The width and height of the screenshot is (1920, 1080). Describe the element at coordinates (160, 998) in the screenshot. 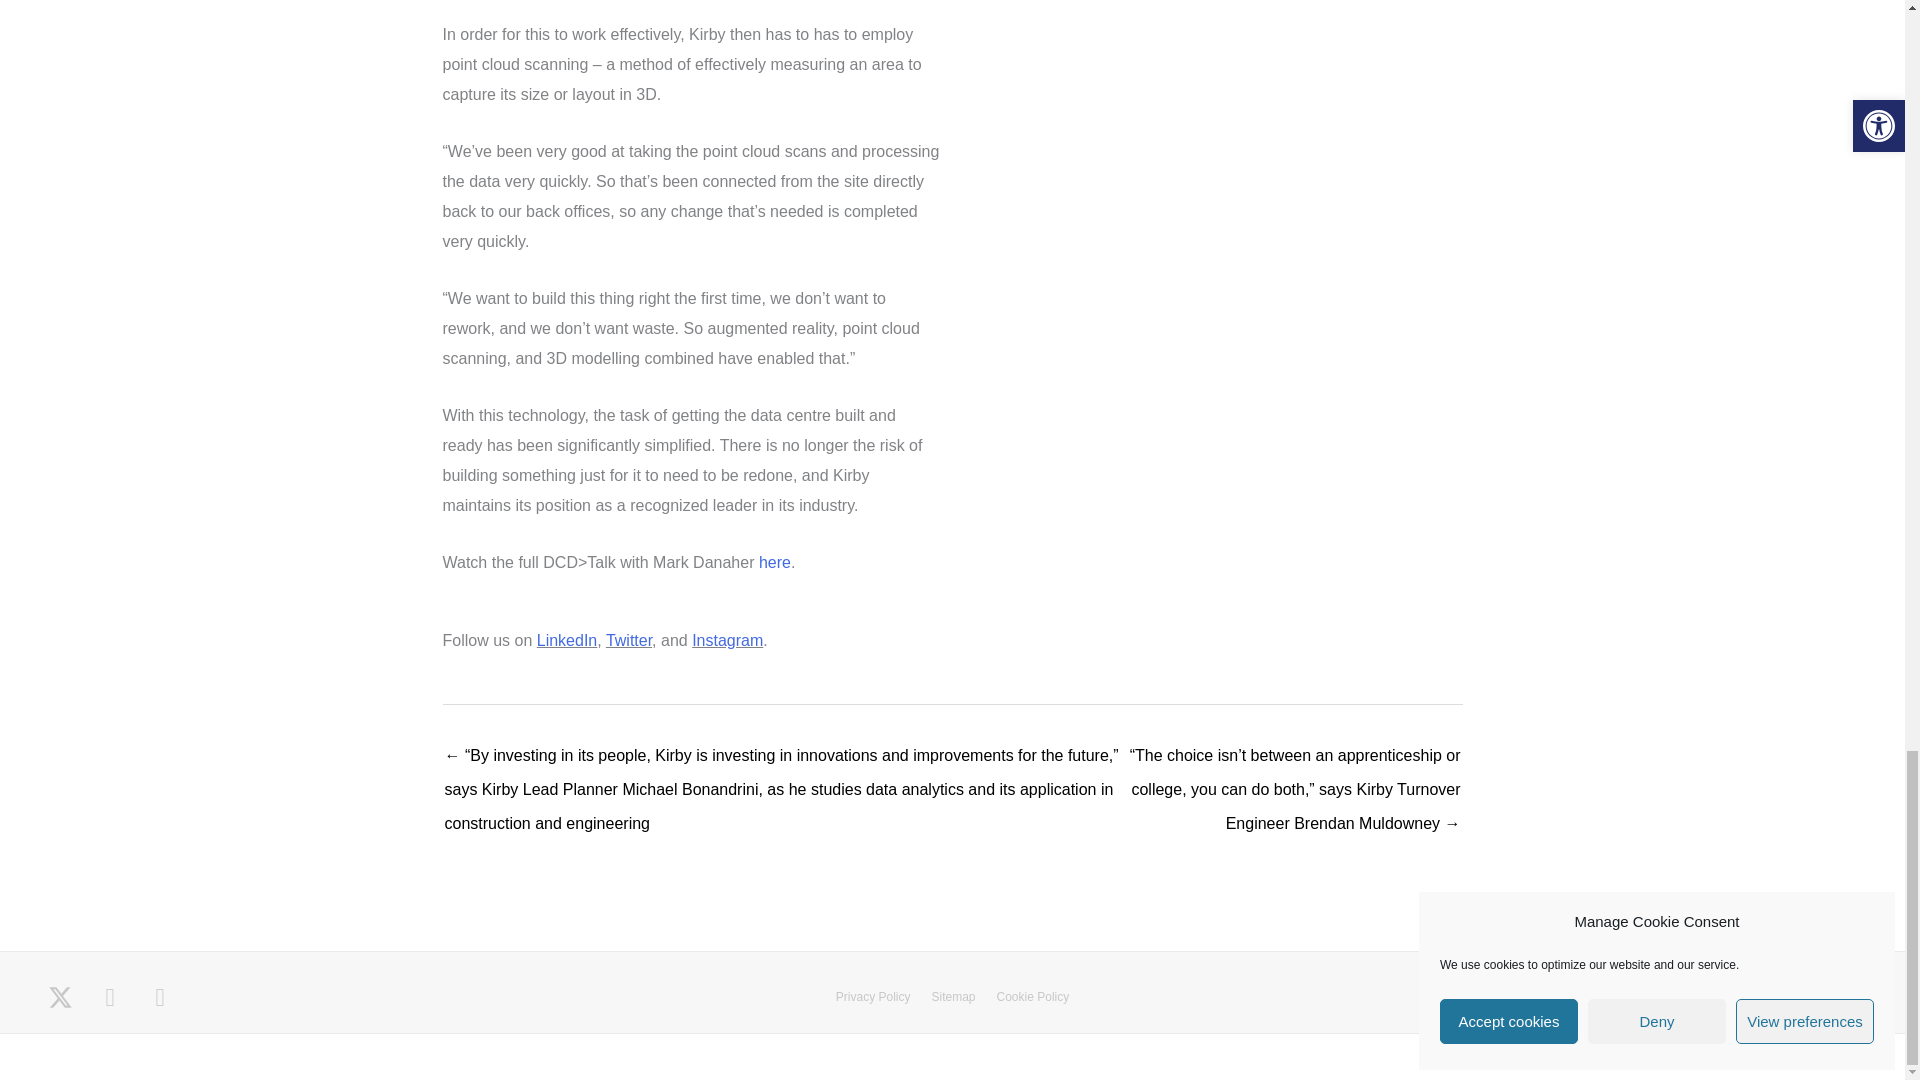

I see `YouTube` at that location.